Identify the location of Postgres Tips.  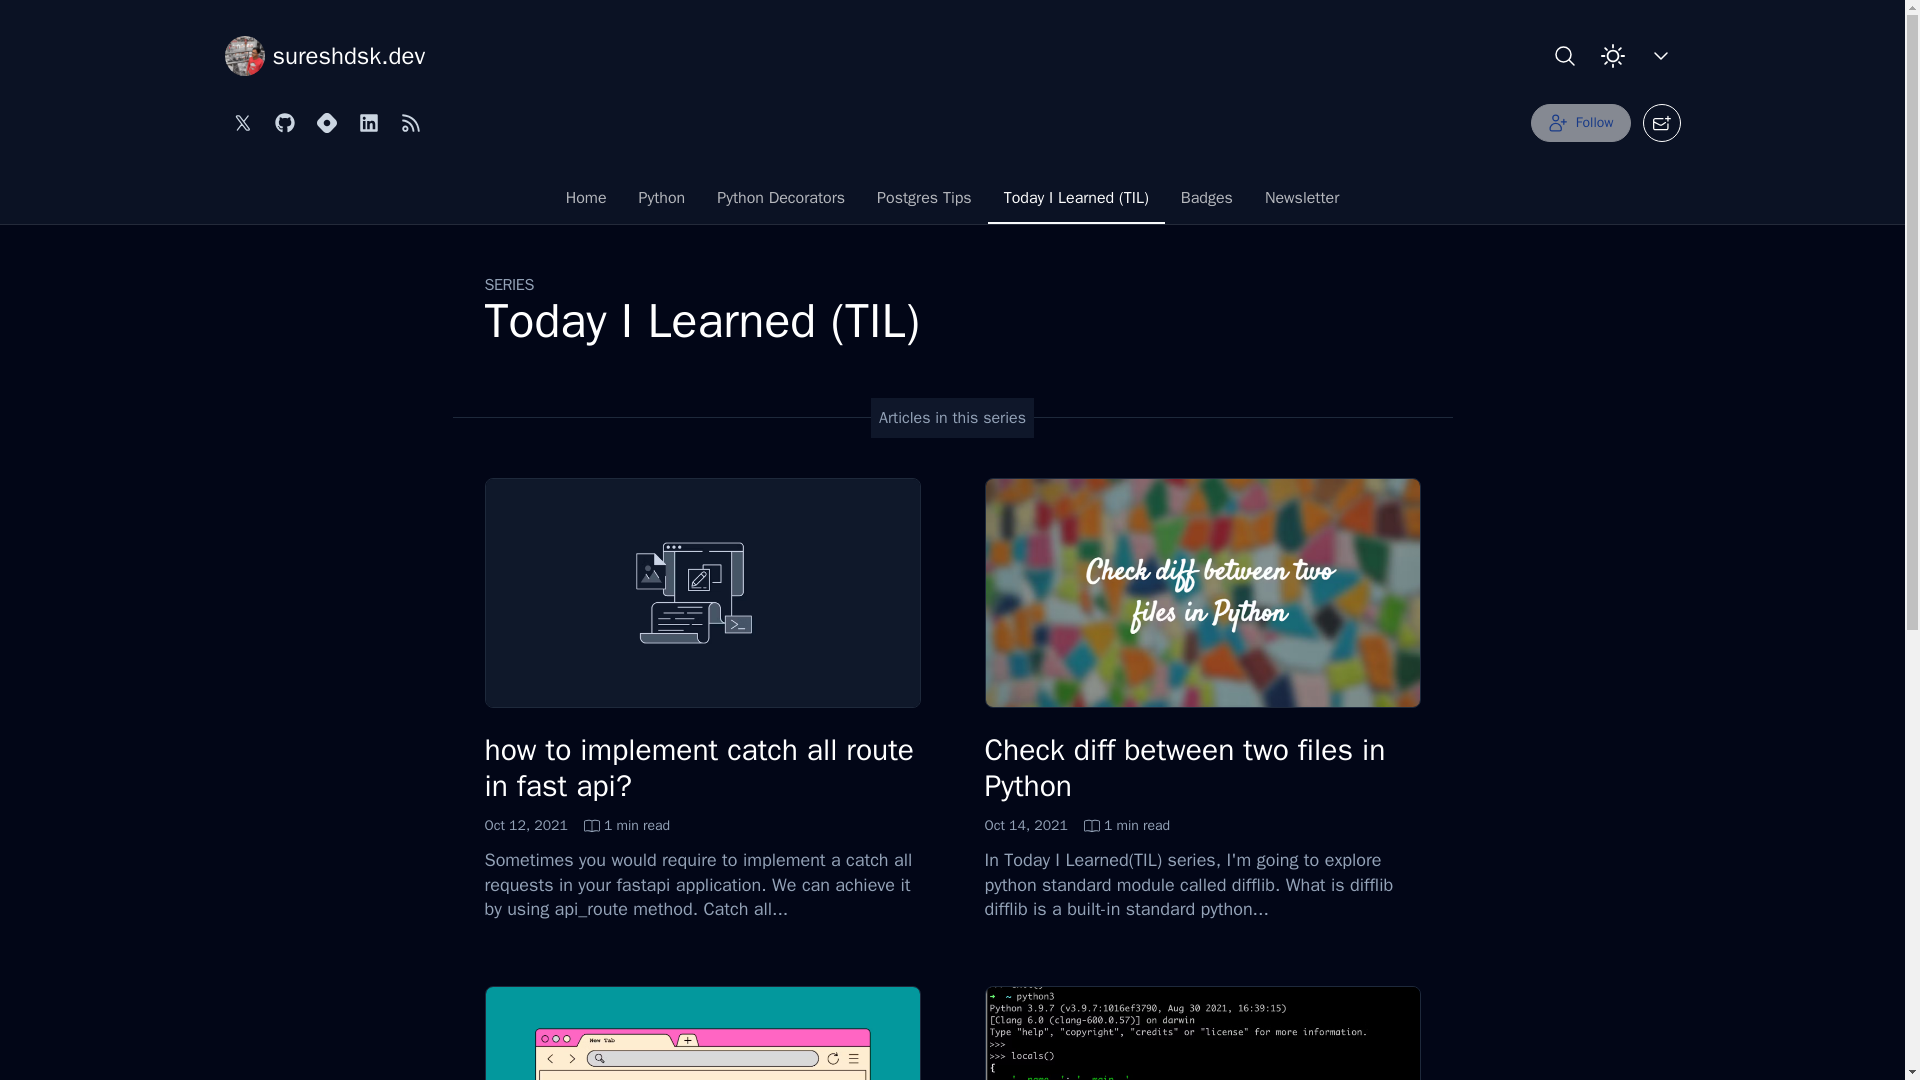
(924, 202).